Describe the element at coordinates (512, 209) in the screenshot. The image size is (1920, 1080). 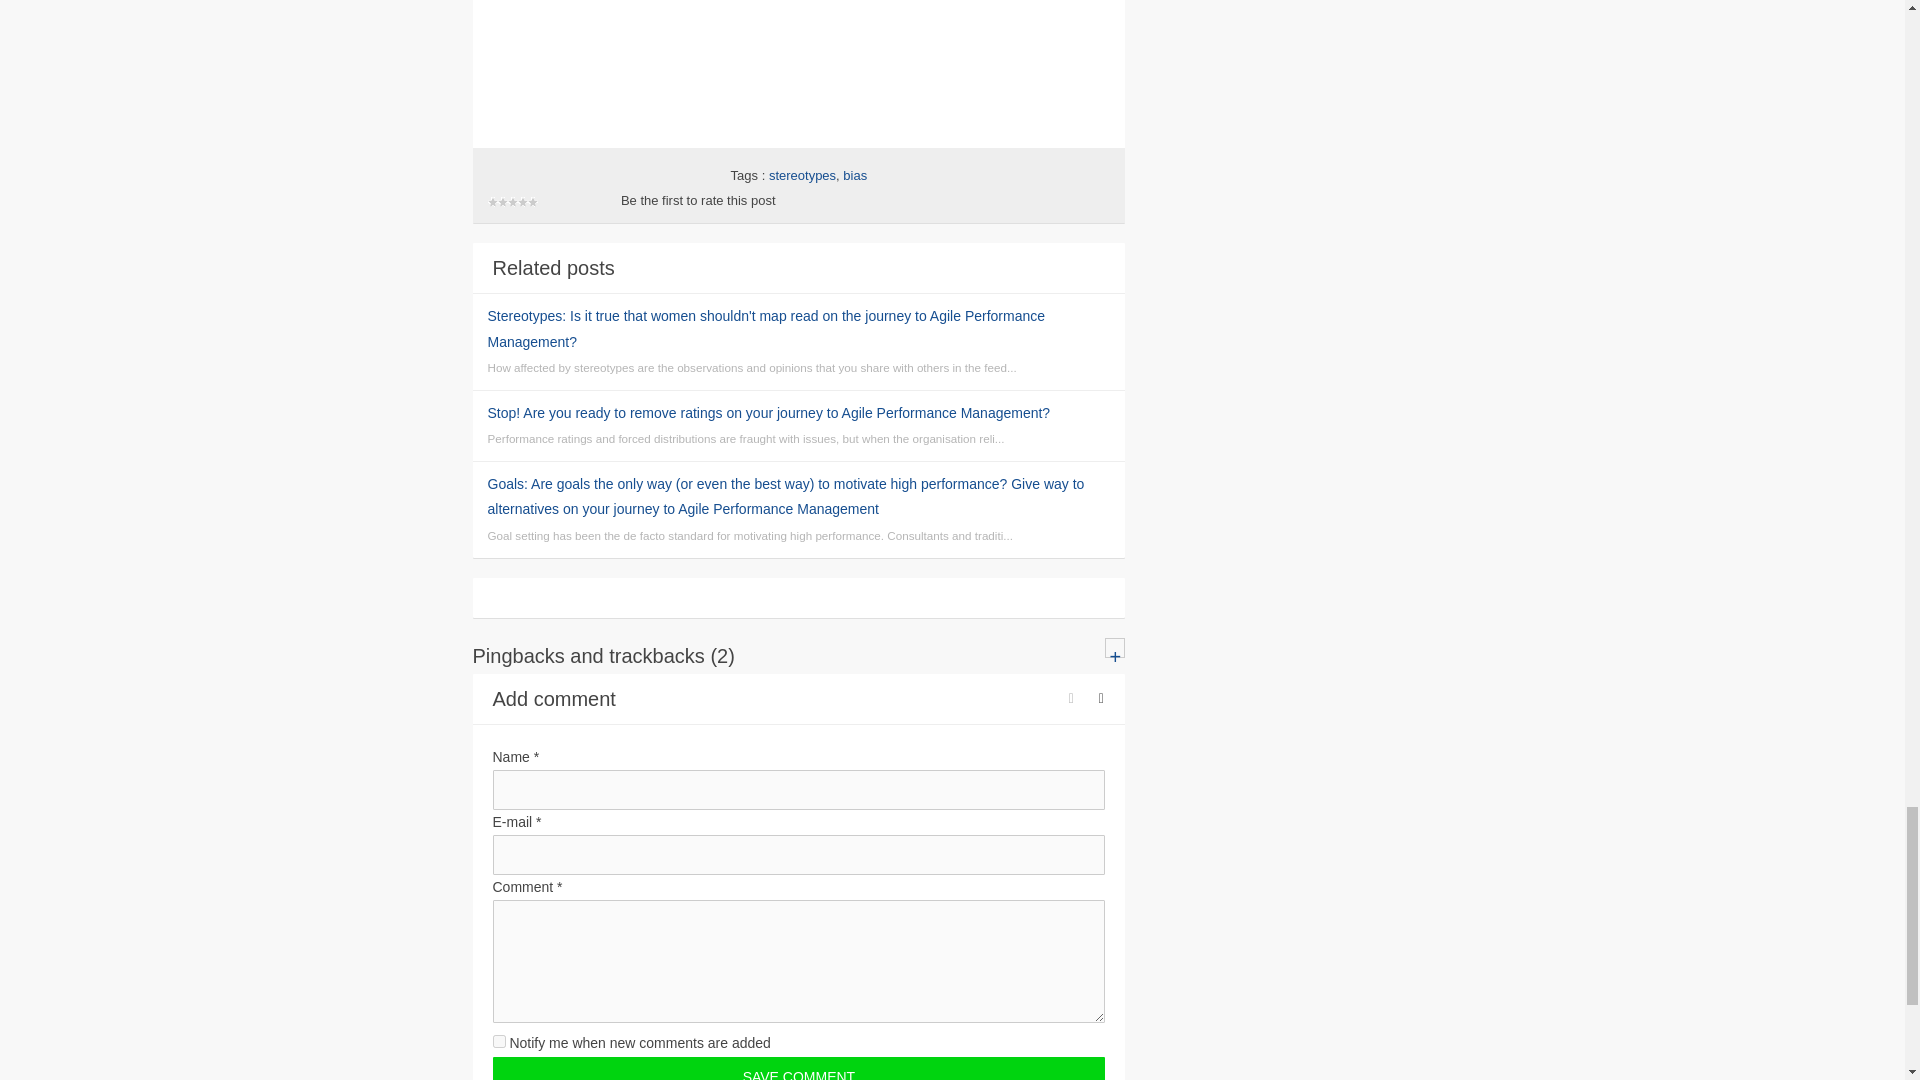
I see `Rate this 5 stars out of 5` at that location.